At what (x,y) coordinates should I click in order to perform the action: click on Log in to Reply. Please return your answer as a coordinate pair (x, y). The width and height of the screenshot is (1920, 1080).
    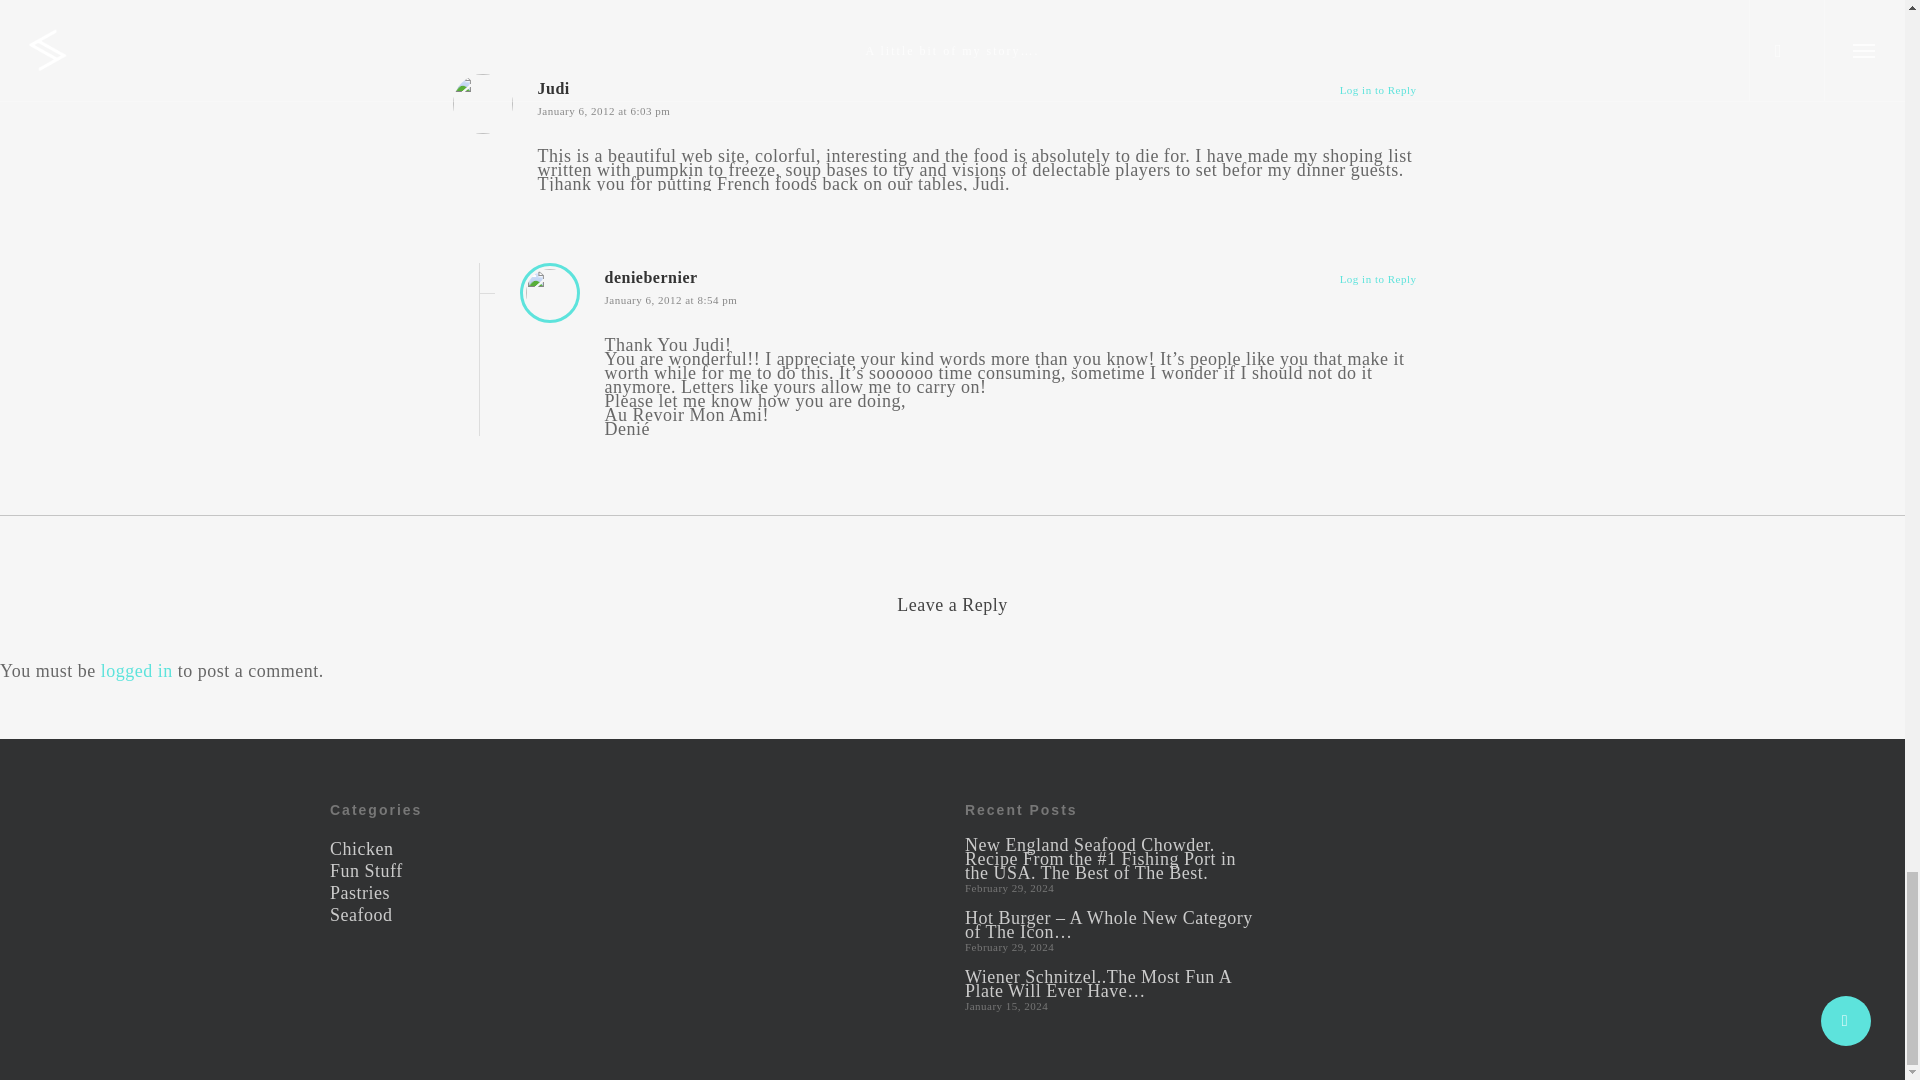
    Looking at the image, I should click on (1378, 90).